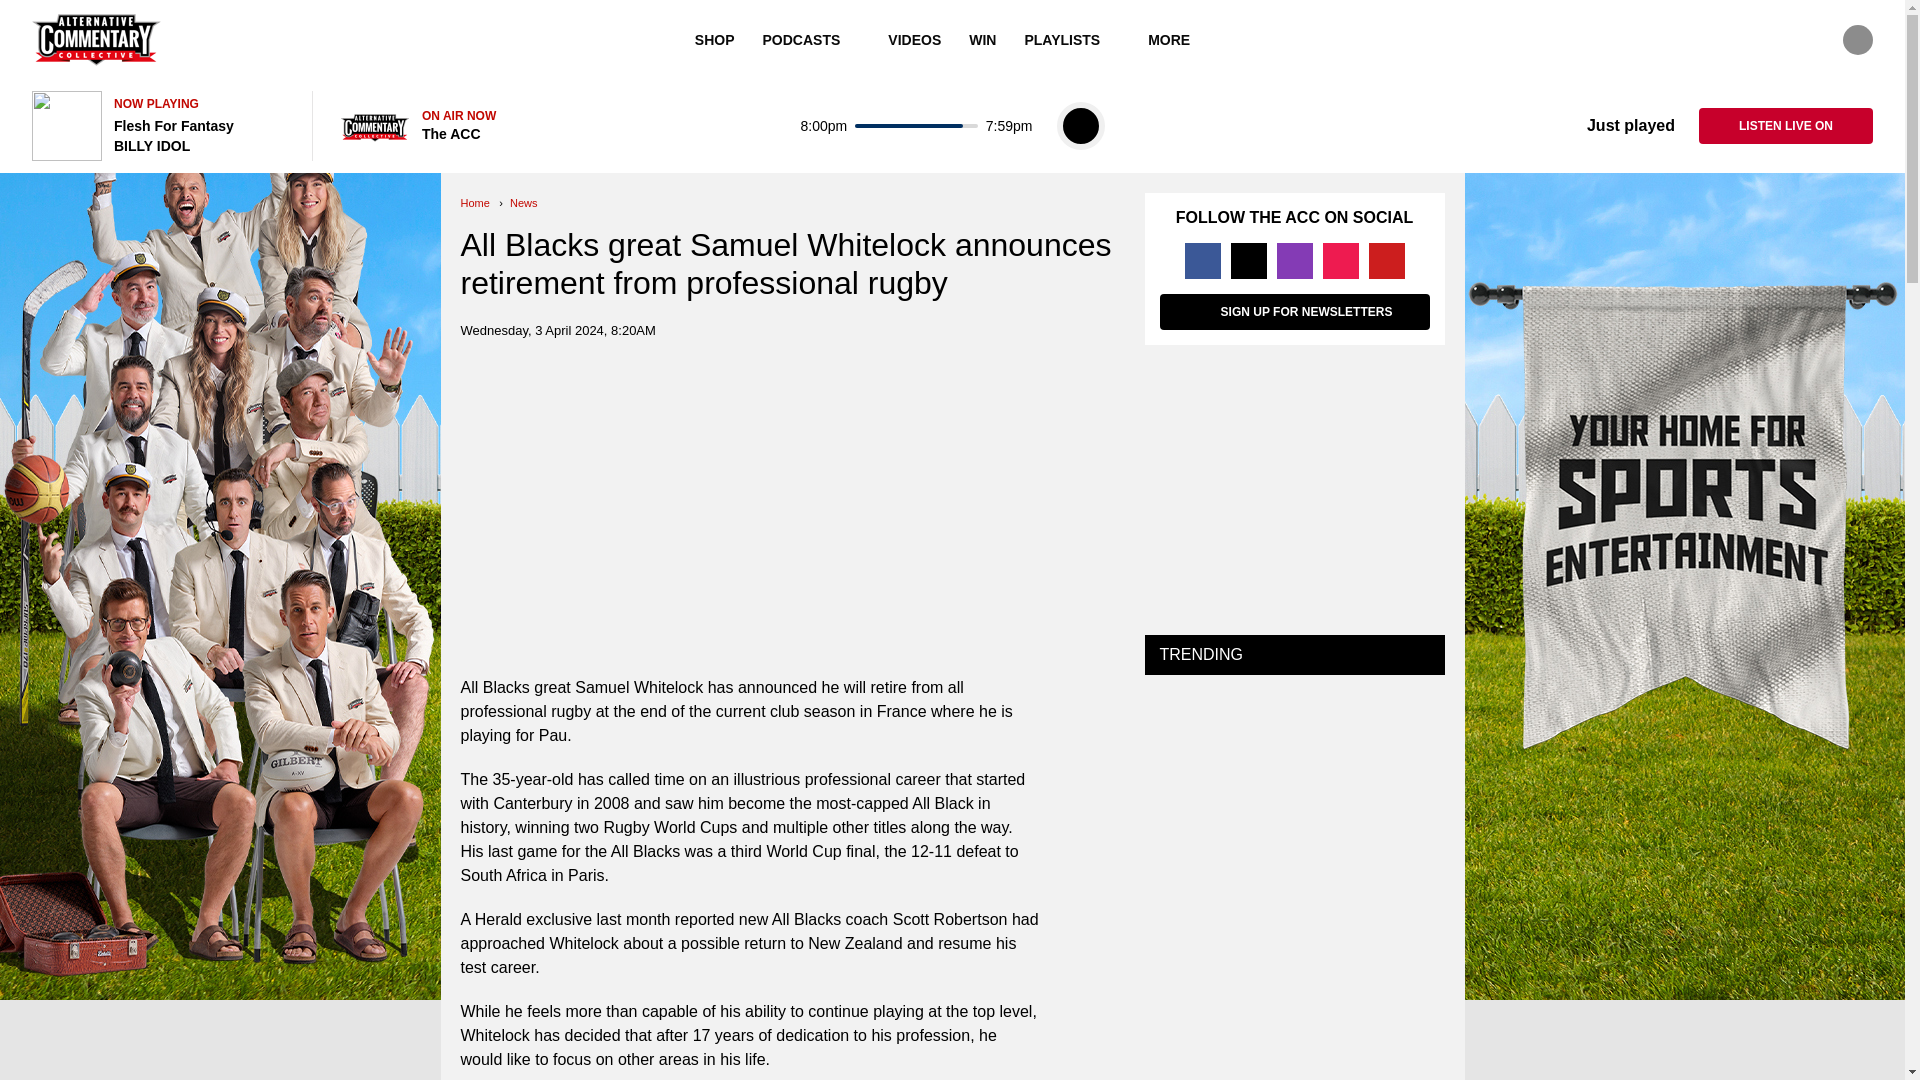  I want to click on Tiktok, so click(1340, 260).